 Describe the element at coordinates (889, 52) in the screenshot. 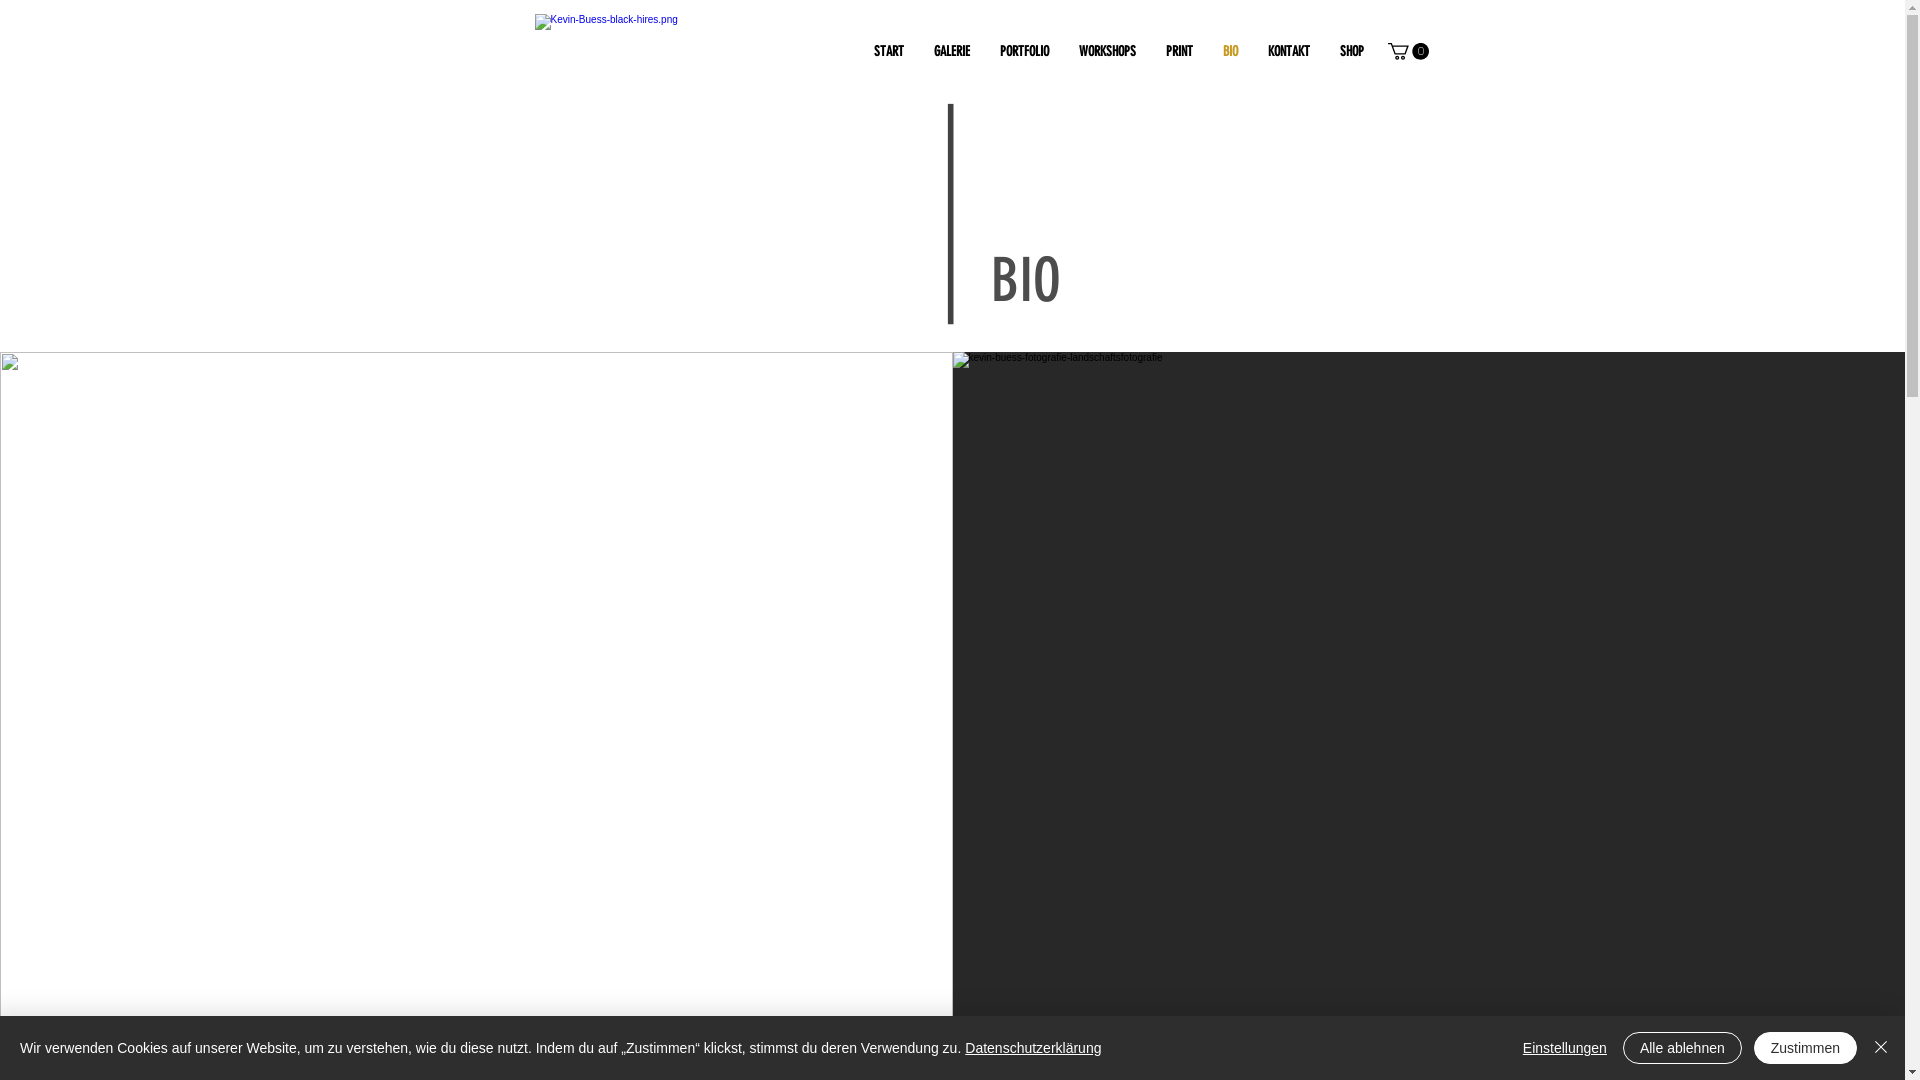

I see `START` at that location.